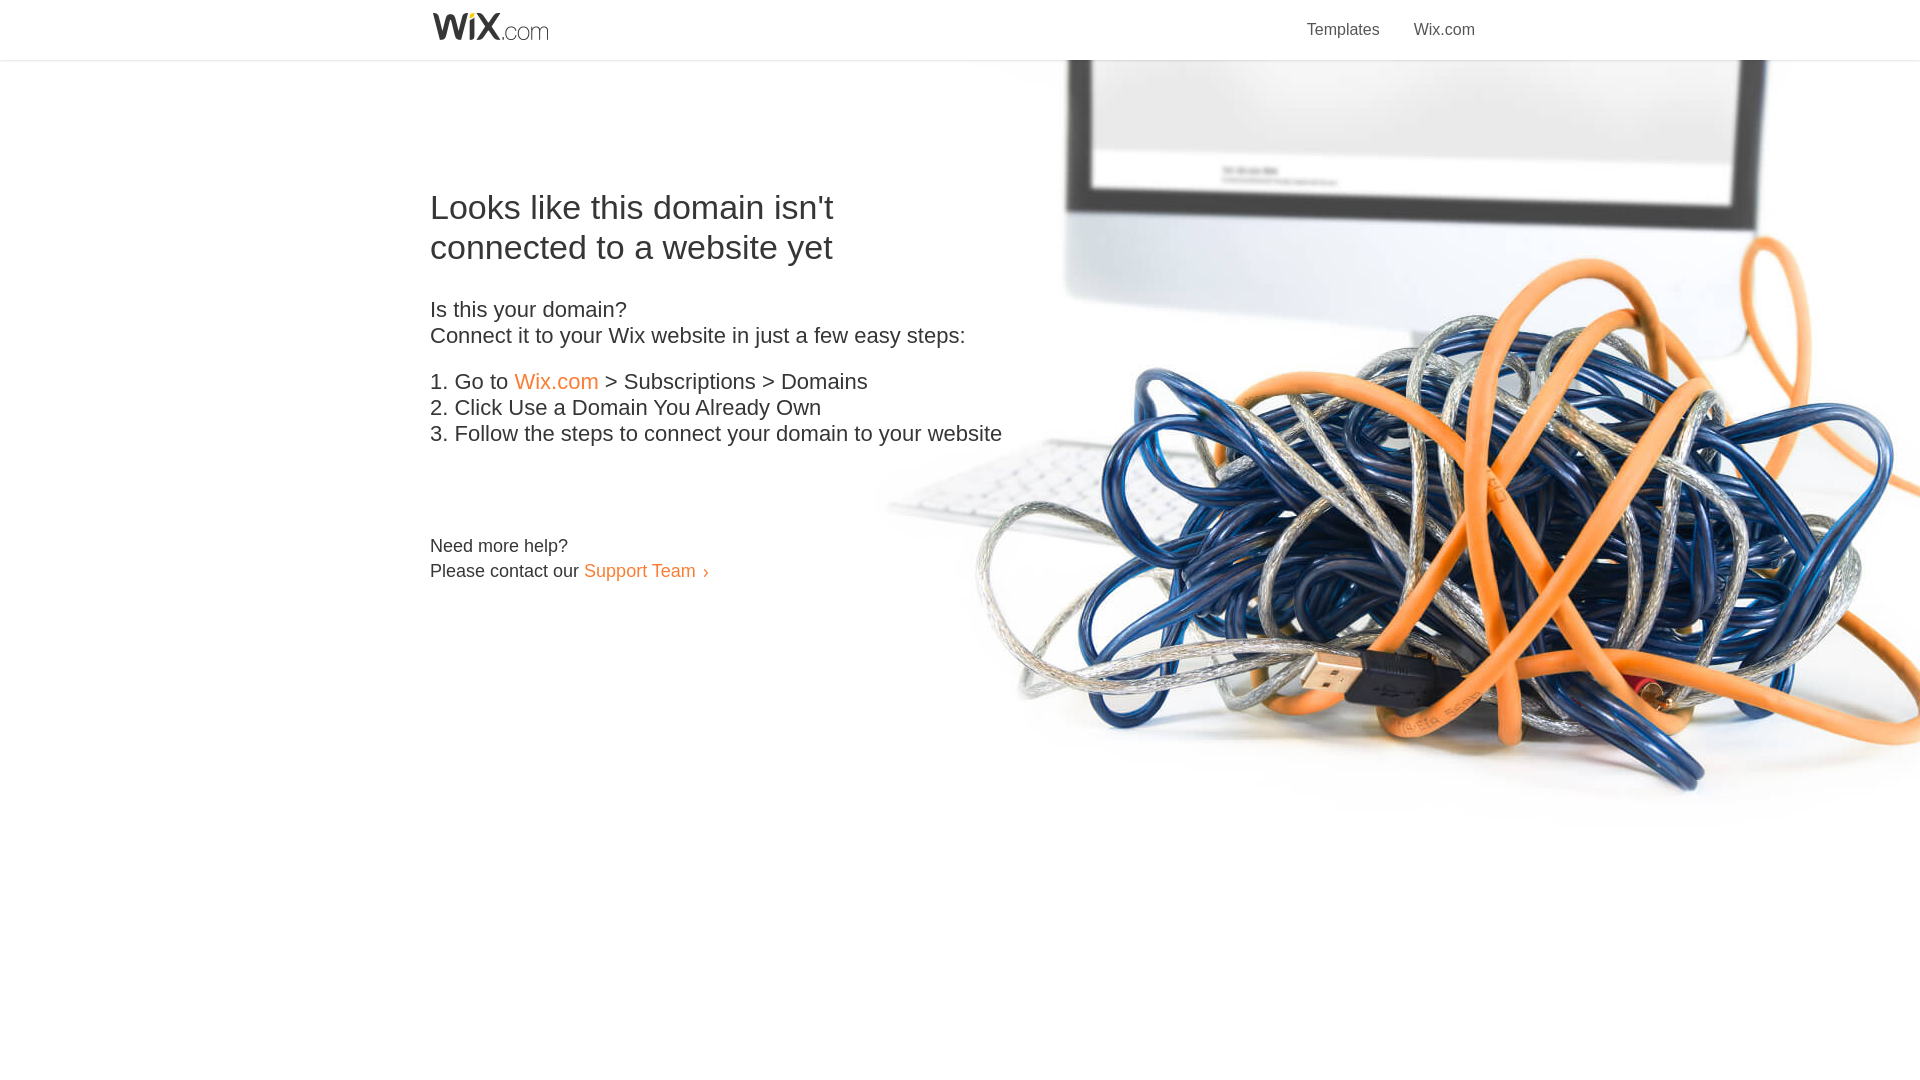 The height and width of the screenshot is (1080, 1920). I want to click on Templates, so click(1344, 18).